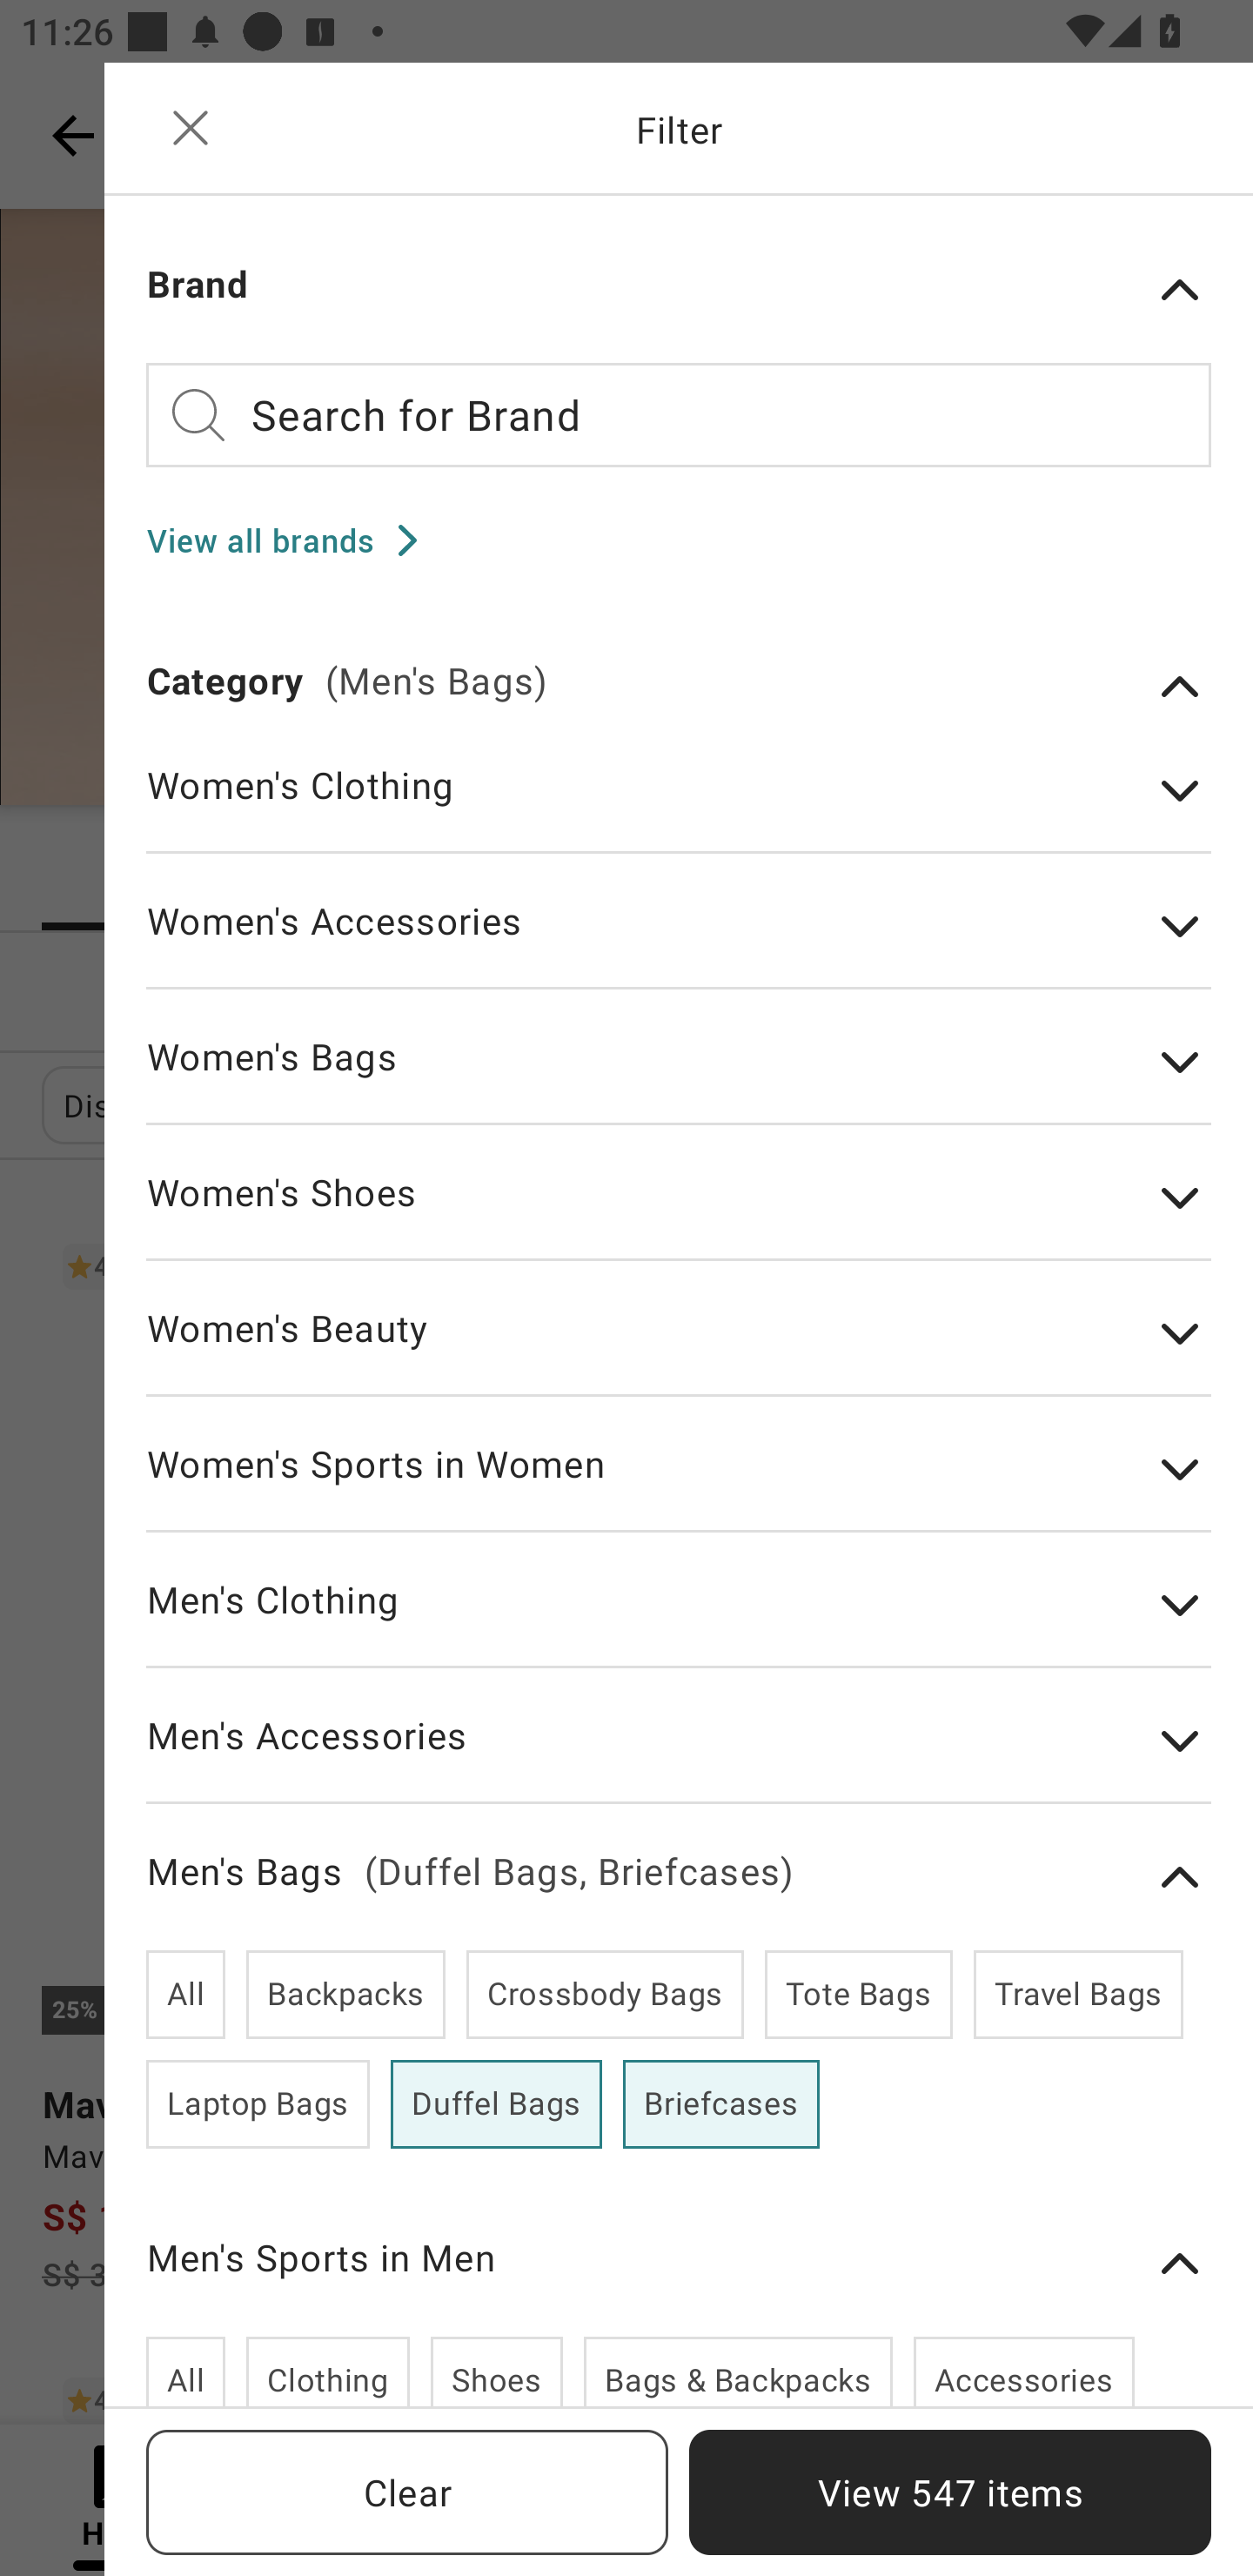  Describe the element at coordinates (605, 1995) in the screenshot. I see `Crossbody Bags` at that location.